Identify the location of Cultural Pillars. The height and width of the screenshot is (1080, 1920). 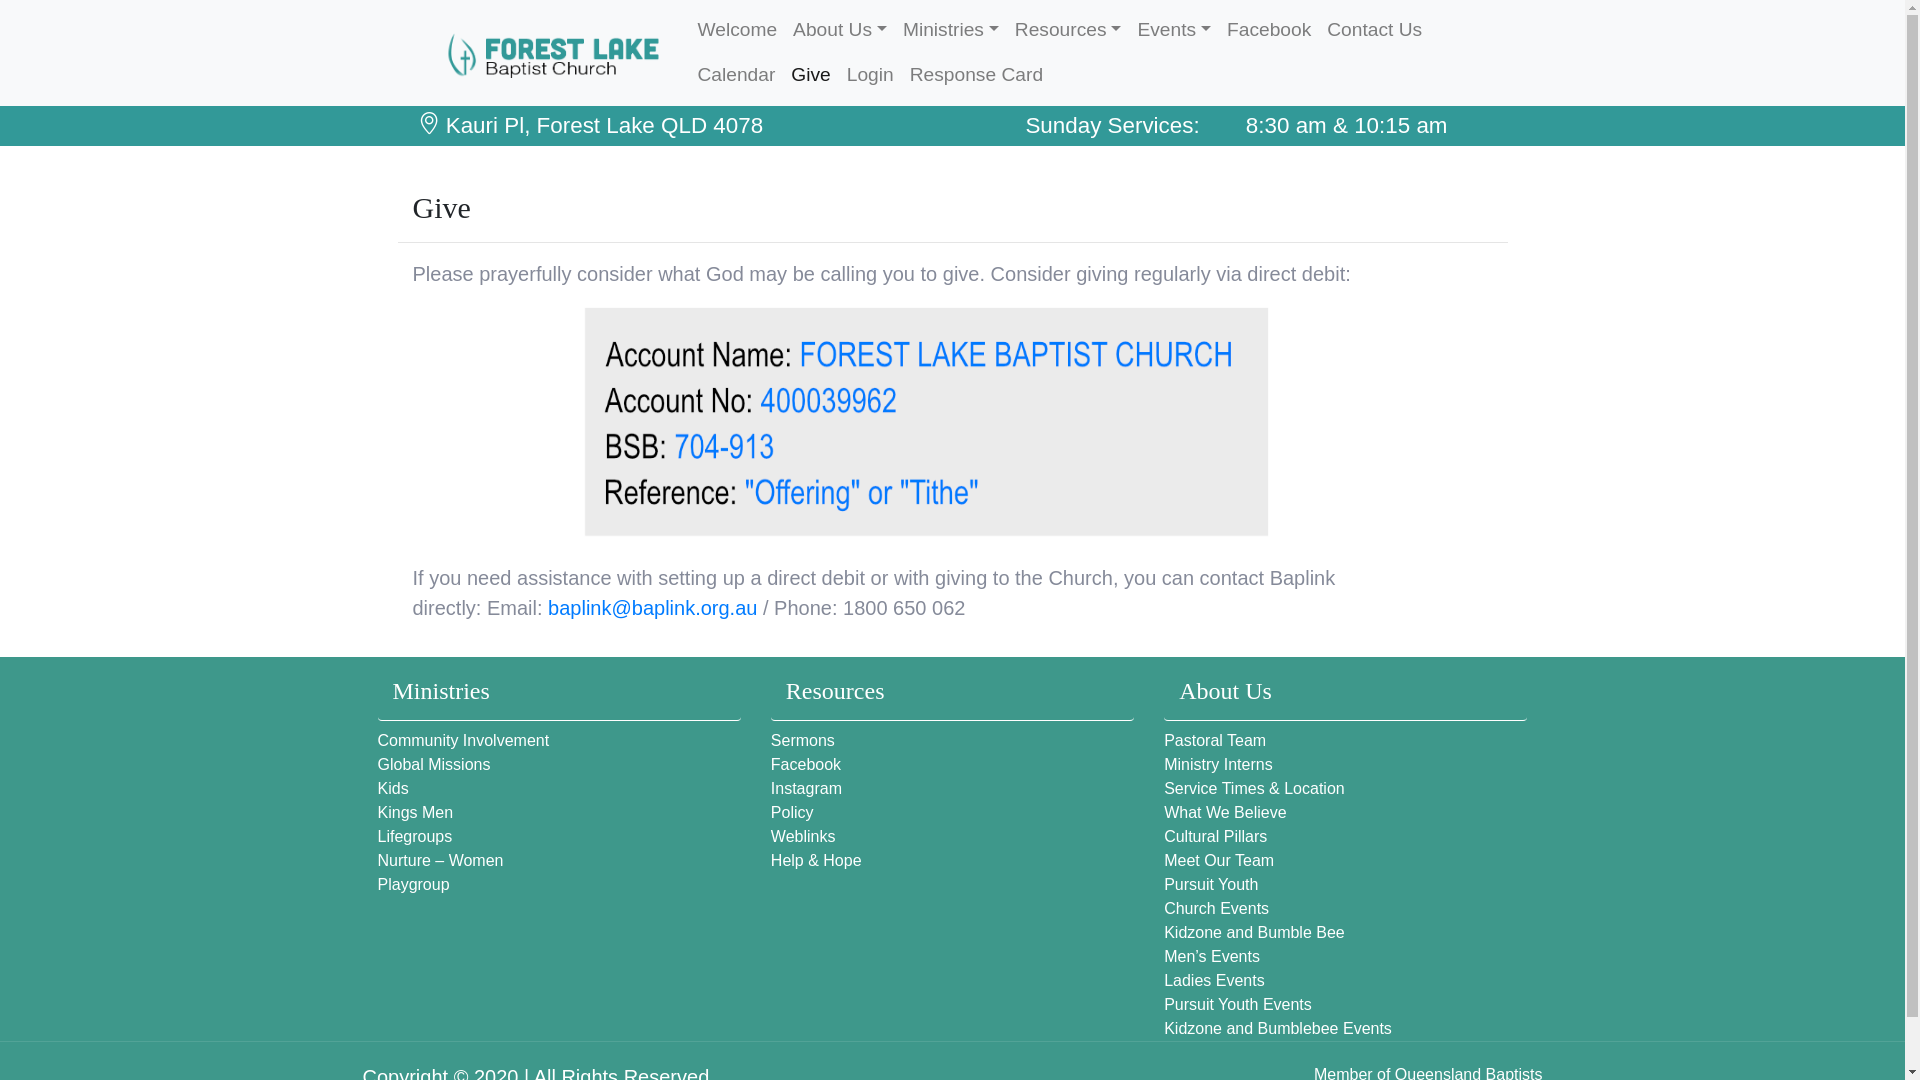
(1216, 836).